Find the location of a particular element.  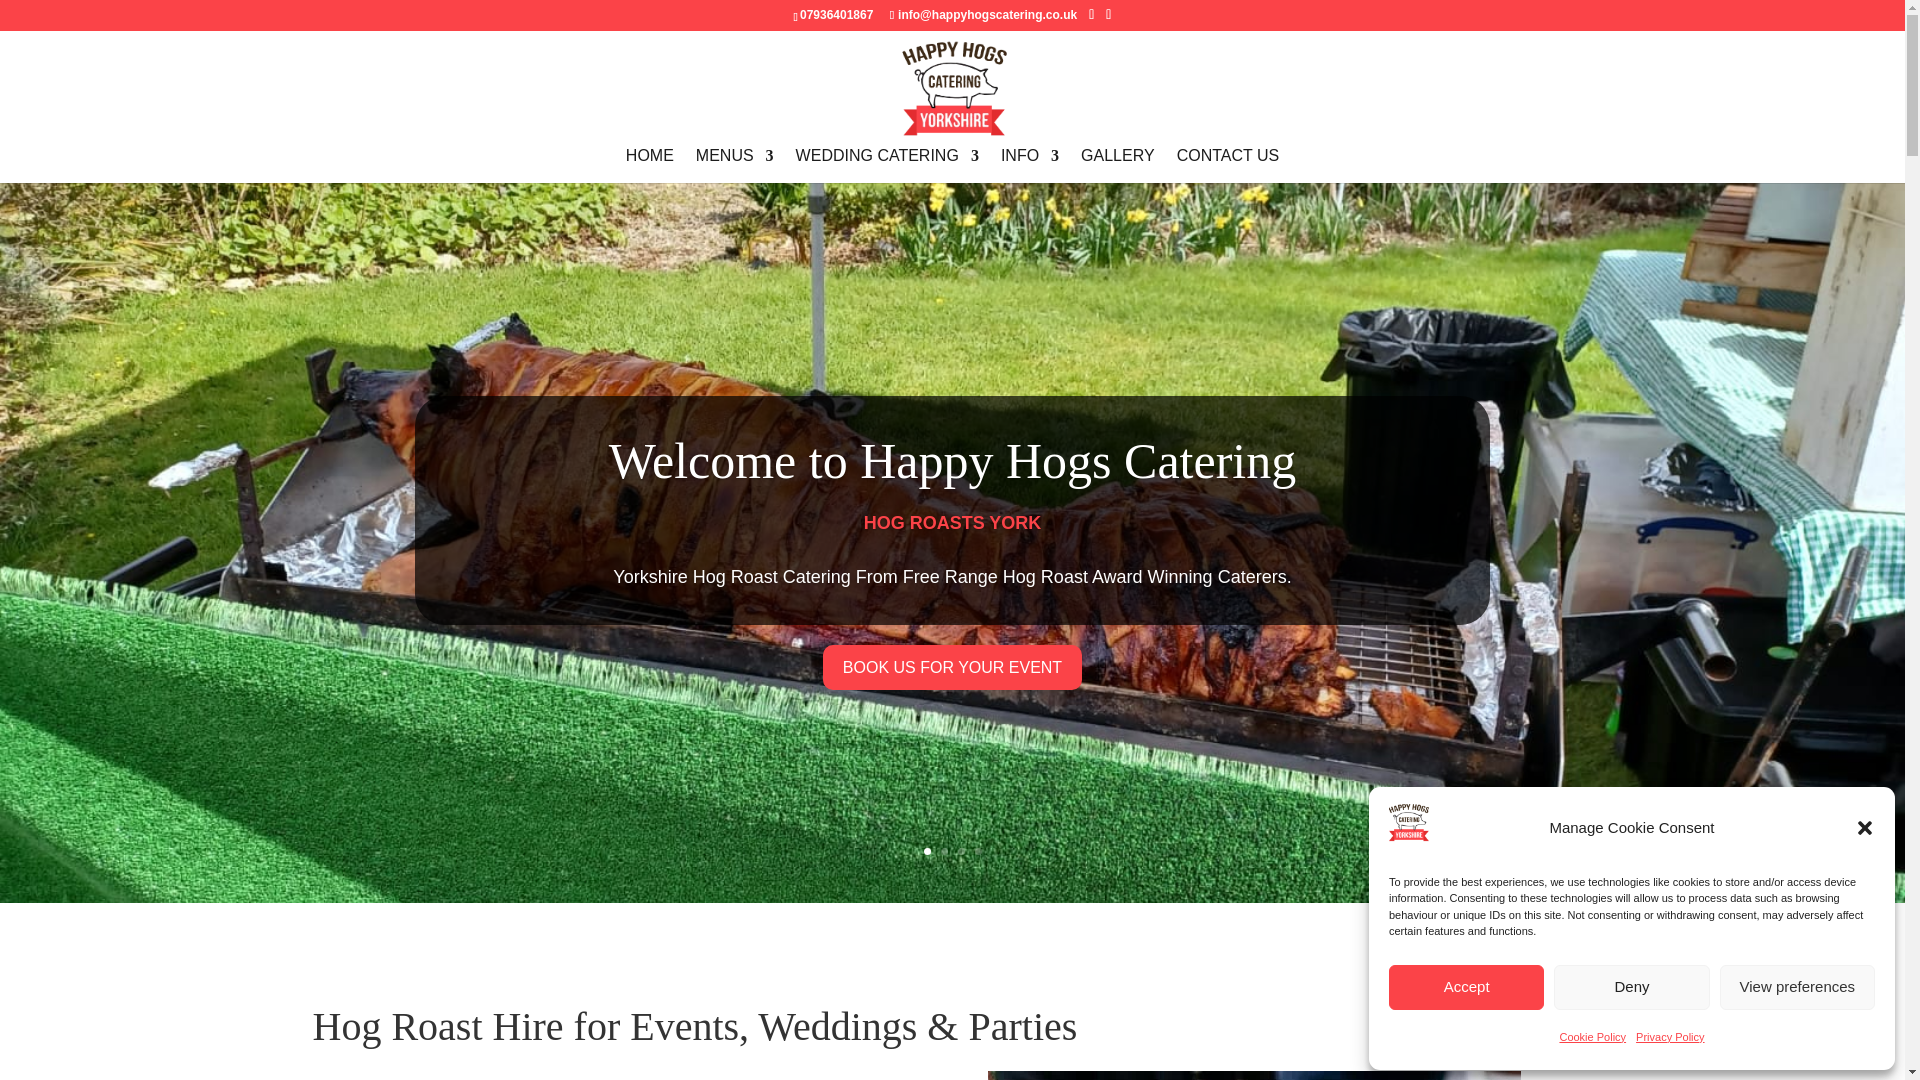

INFO is located at coordinates (1030, 166).